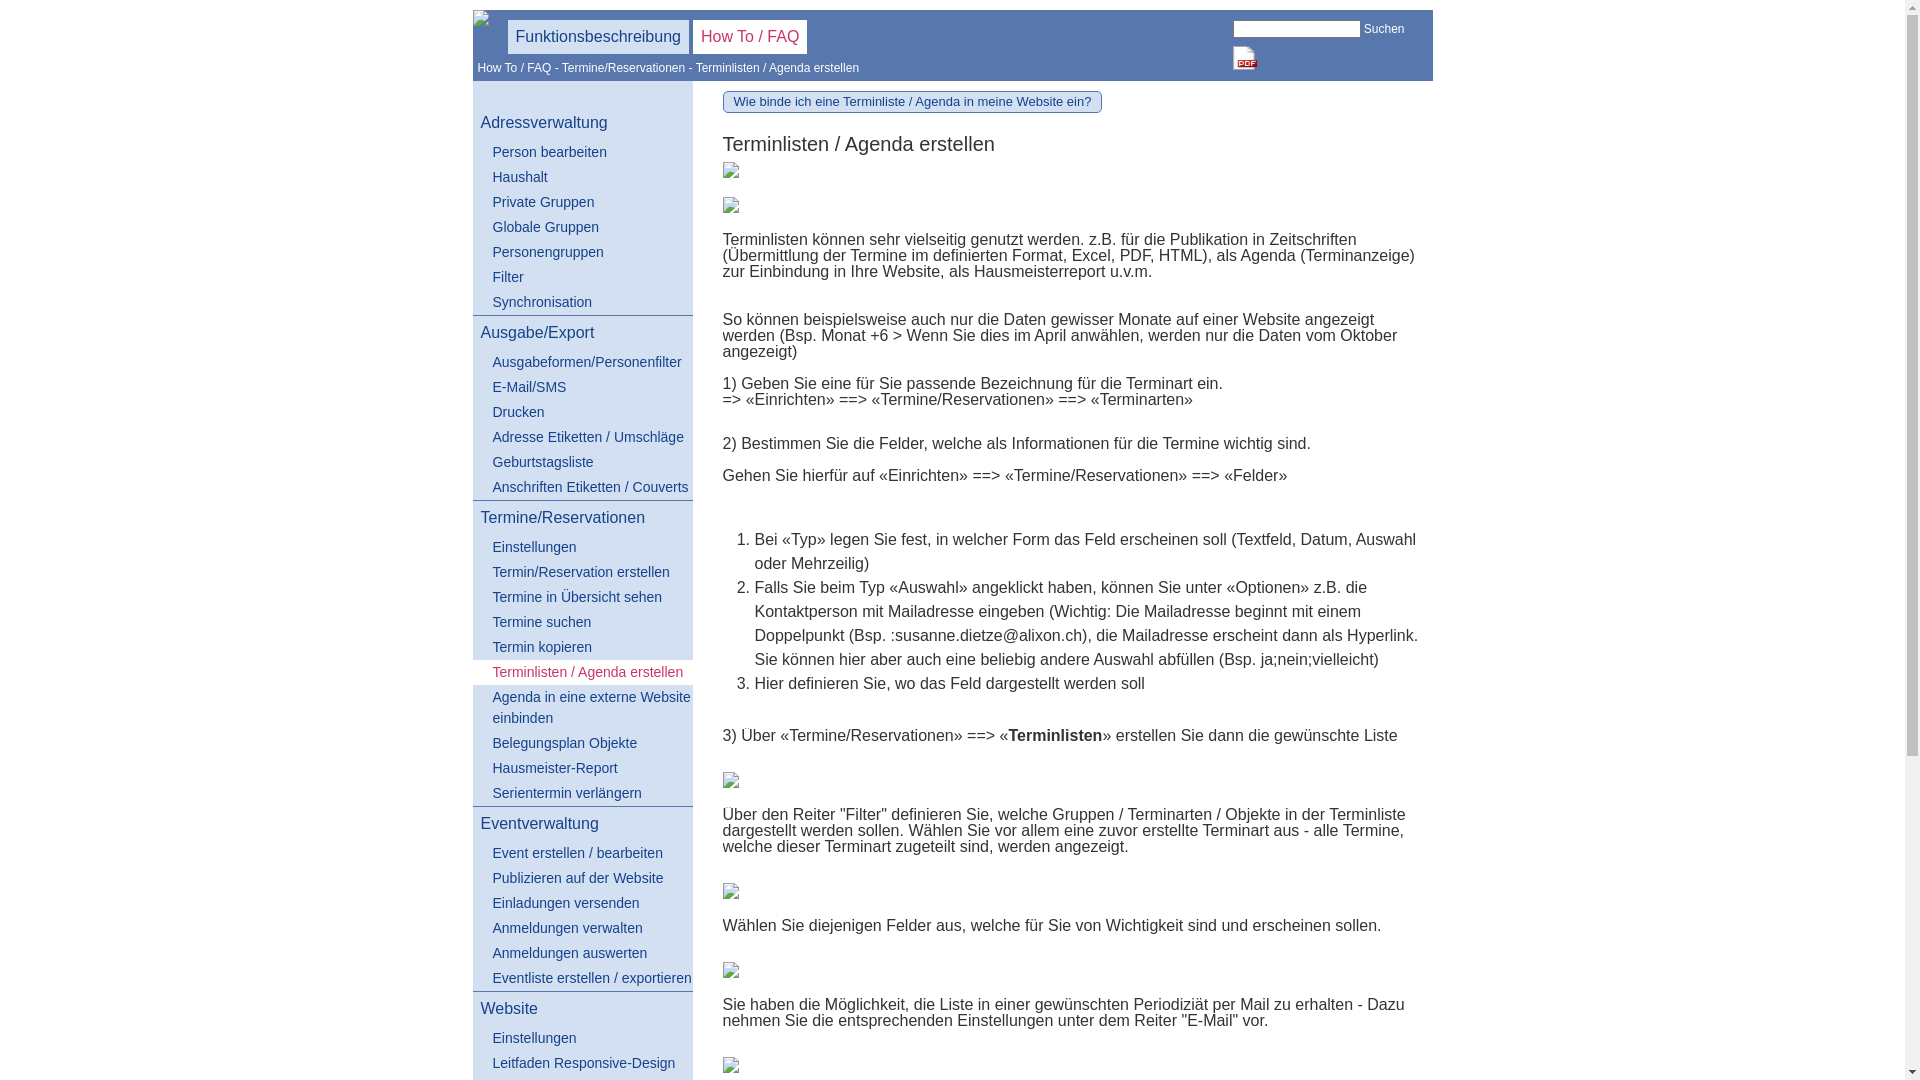 This screenshot has height=1080, width=1920. I want to click on Leitfaden Responsive-Design, so click(582, 1064).